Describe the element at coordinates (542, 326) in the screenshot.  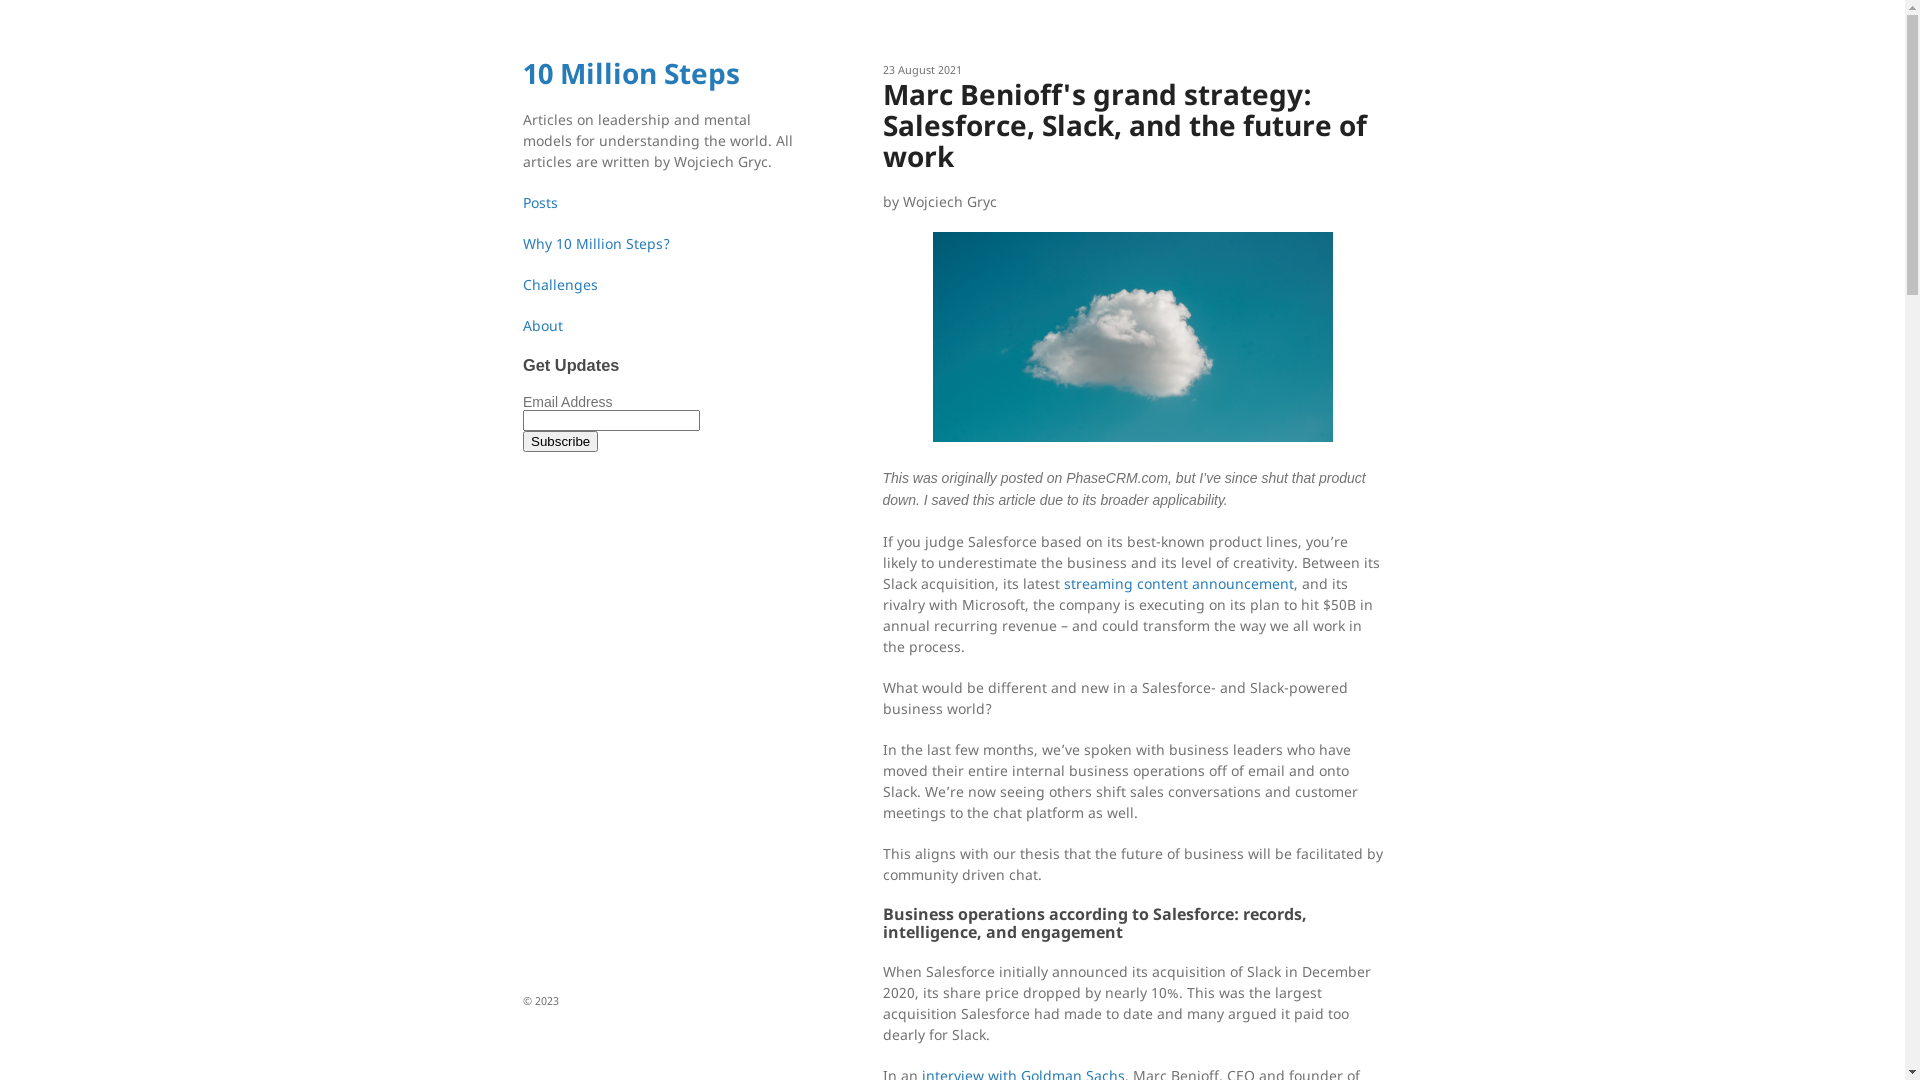
I see `About` at that location.